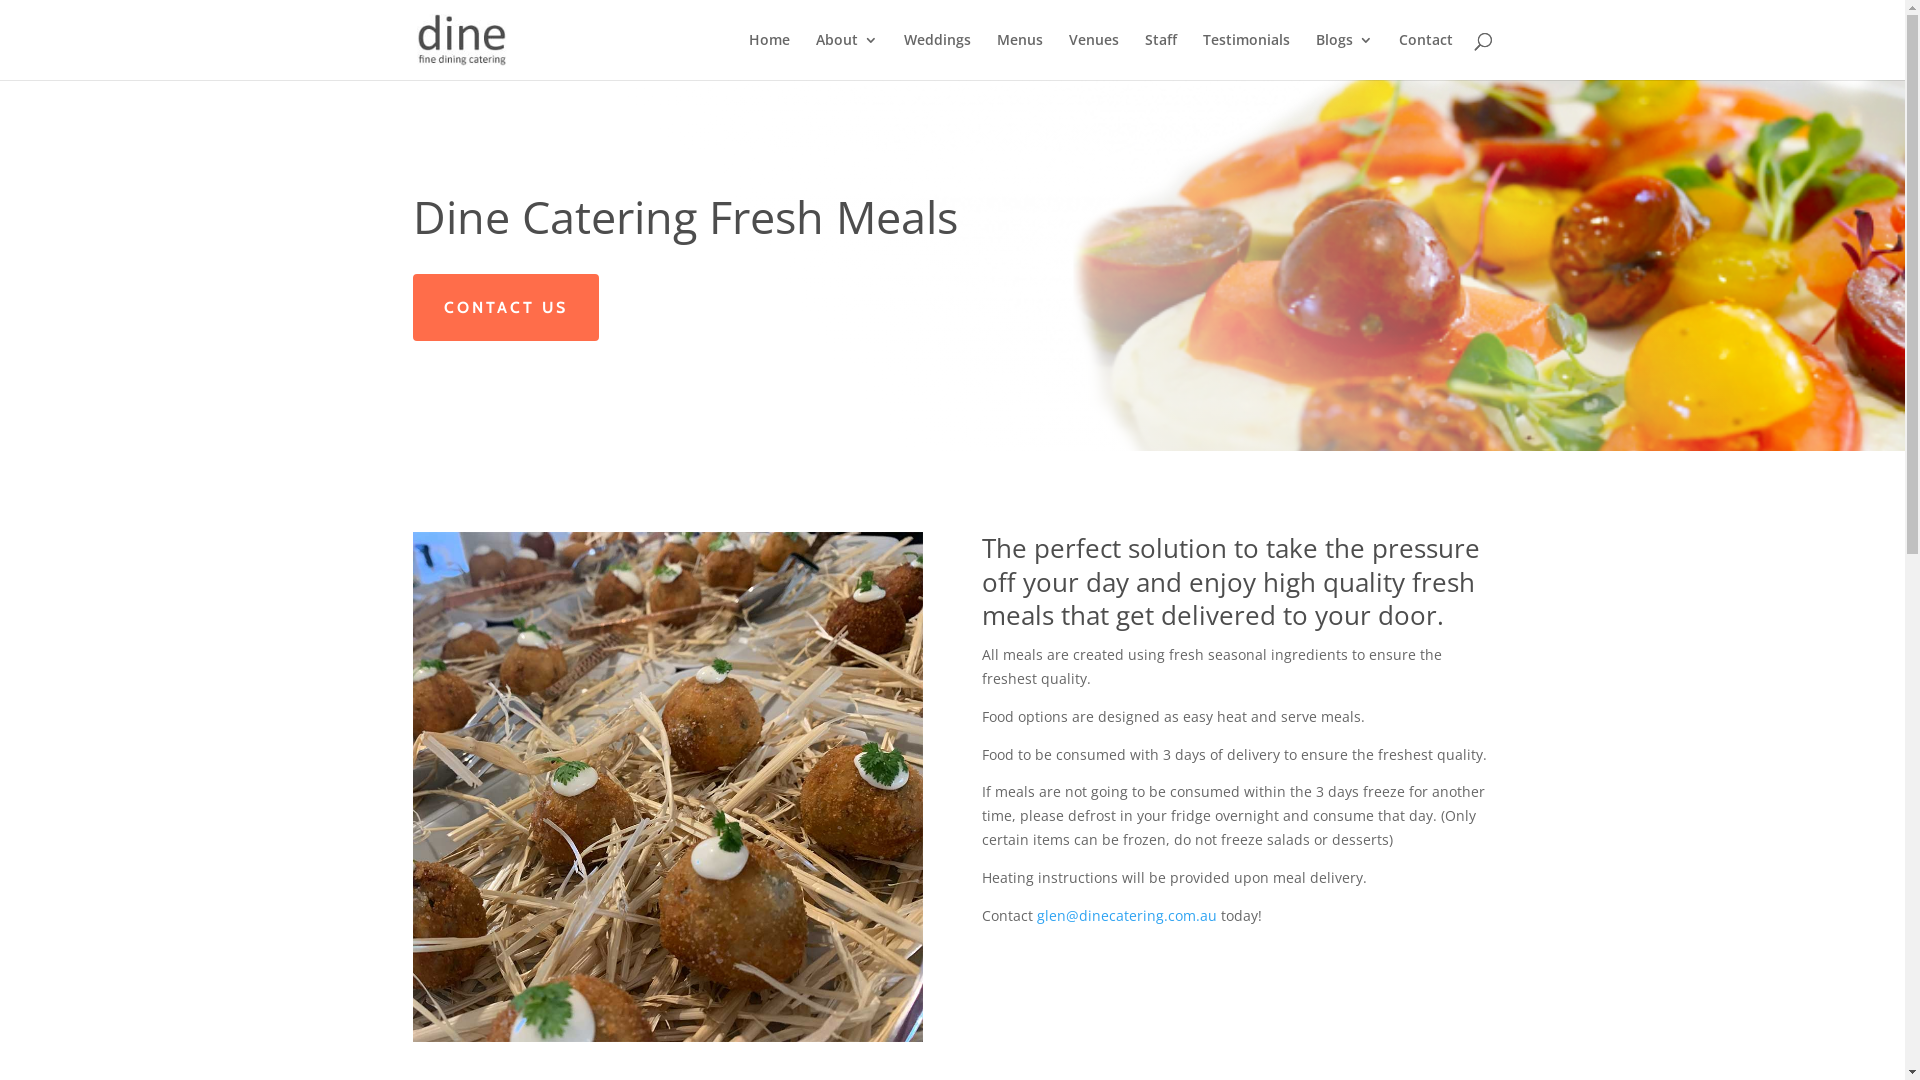 Image resolution: width=1920 pixels, height=1080 pixels. I want to click on glen@dinecatering.com.au, so click(1127, 916).